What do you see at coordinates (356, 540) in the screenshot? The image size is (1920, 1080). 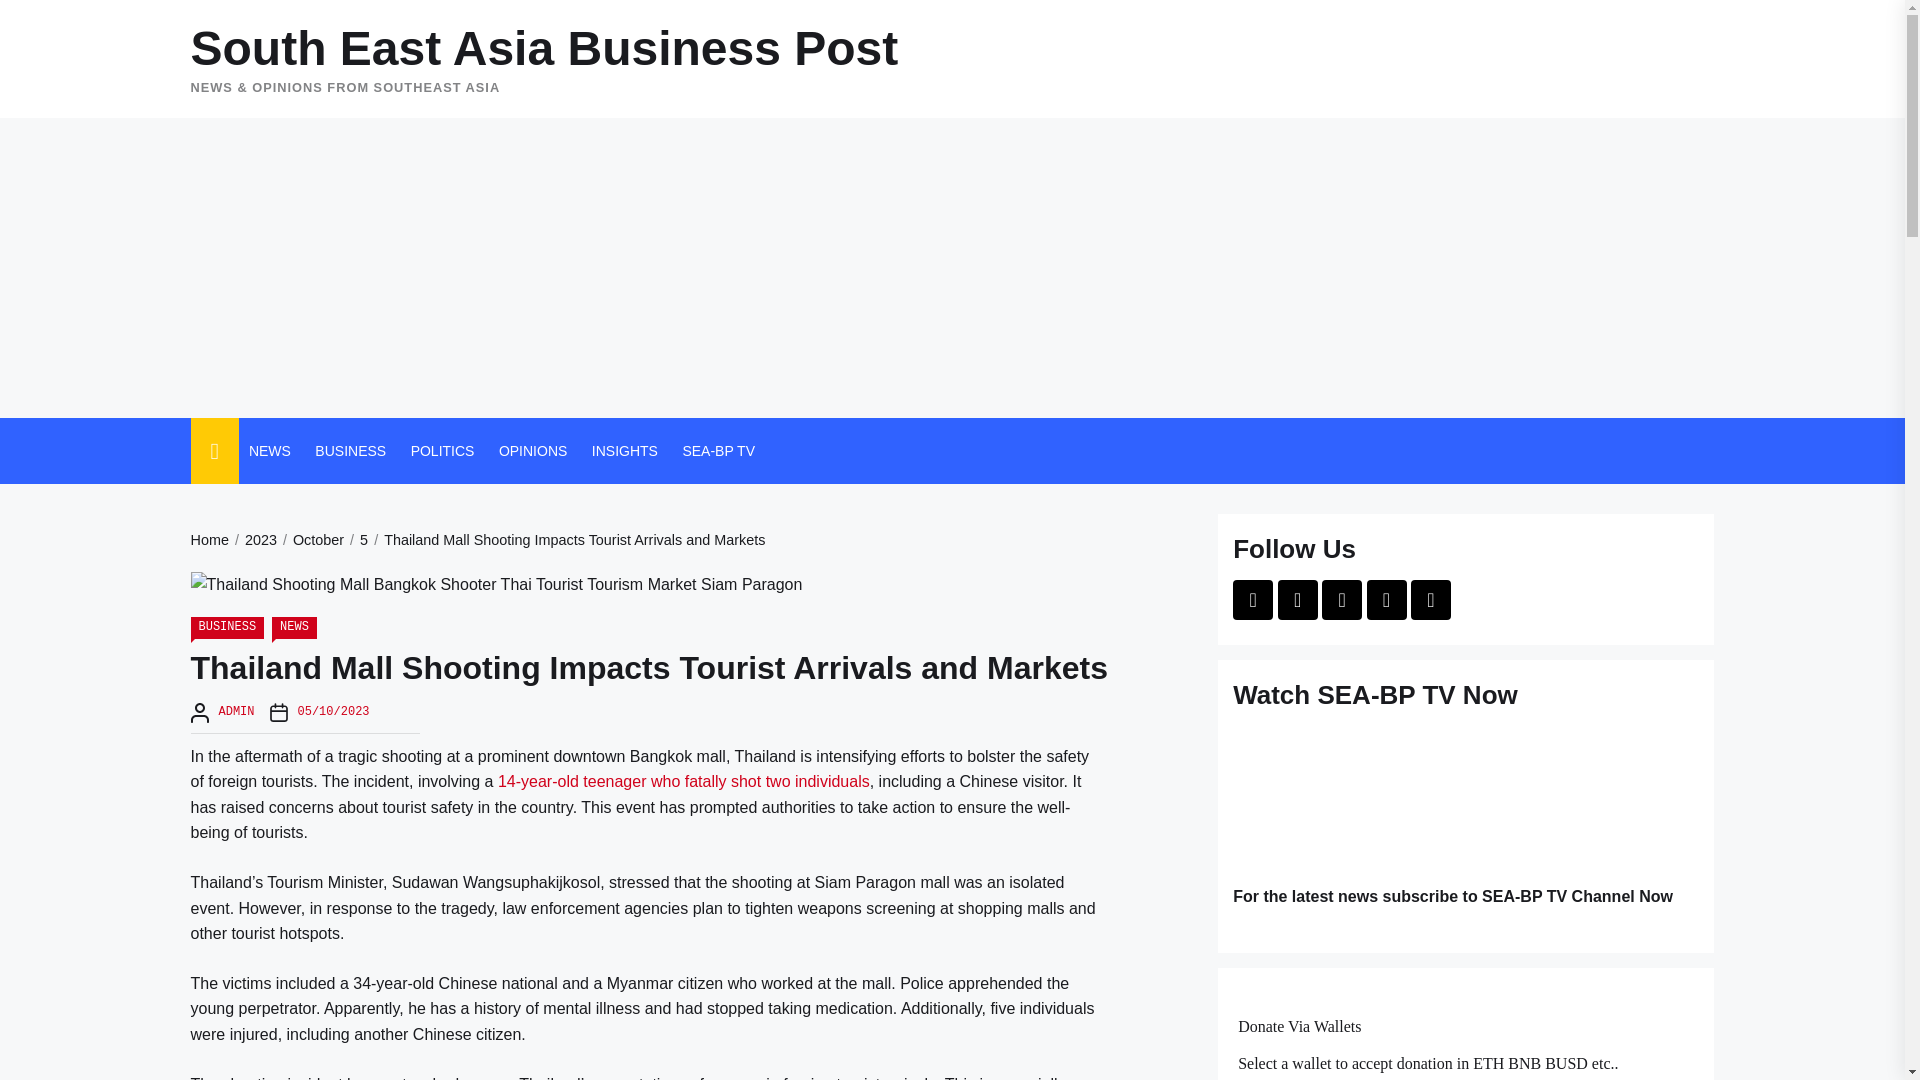 I see `5` at bounding box center [356, 540].